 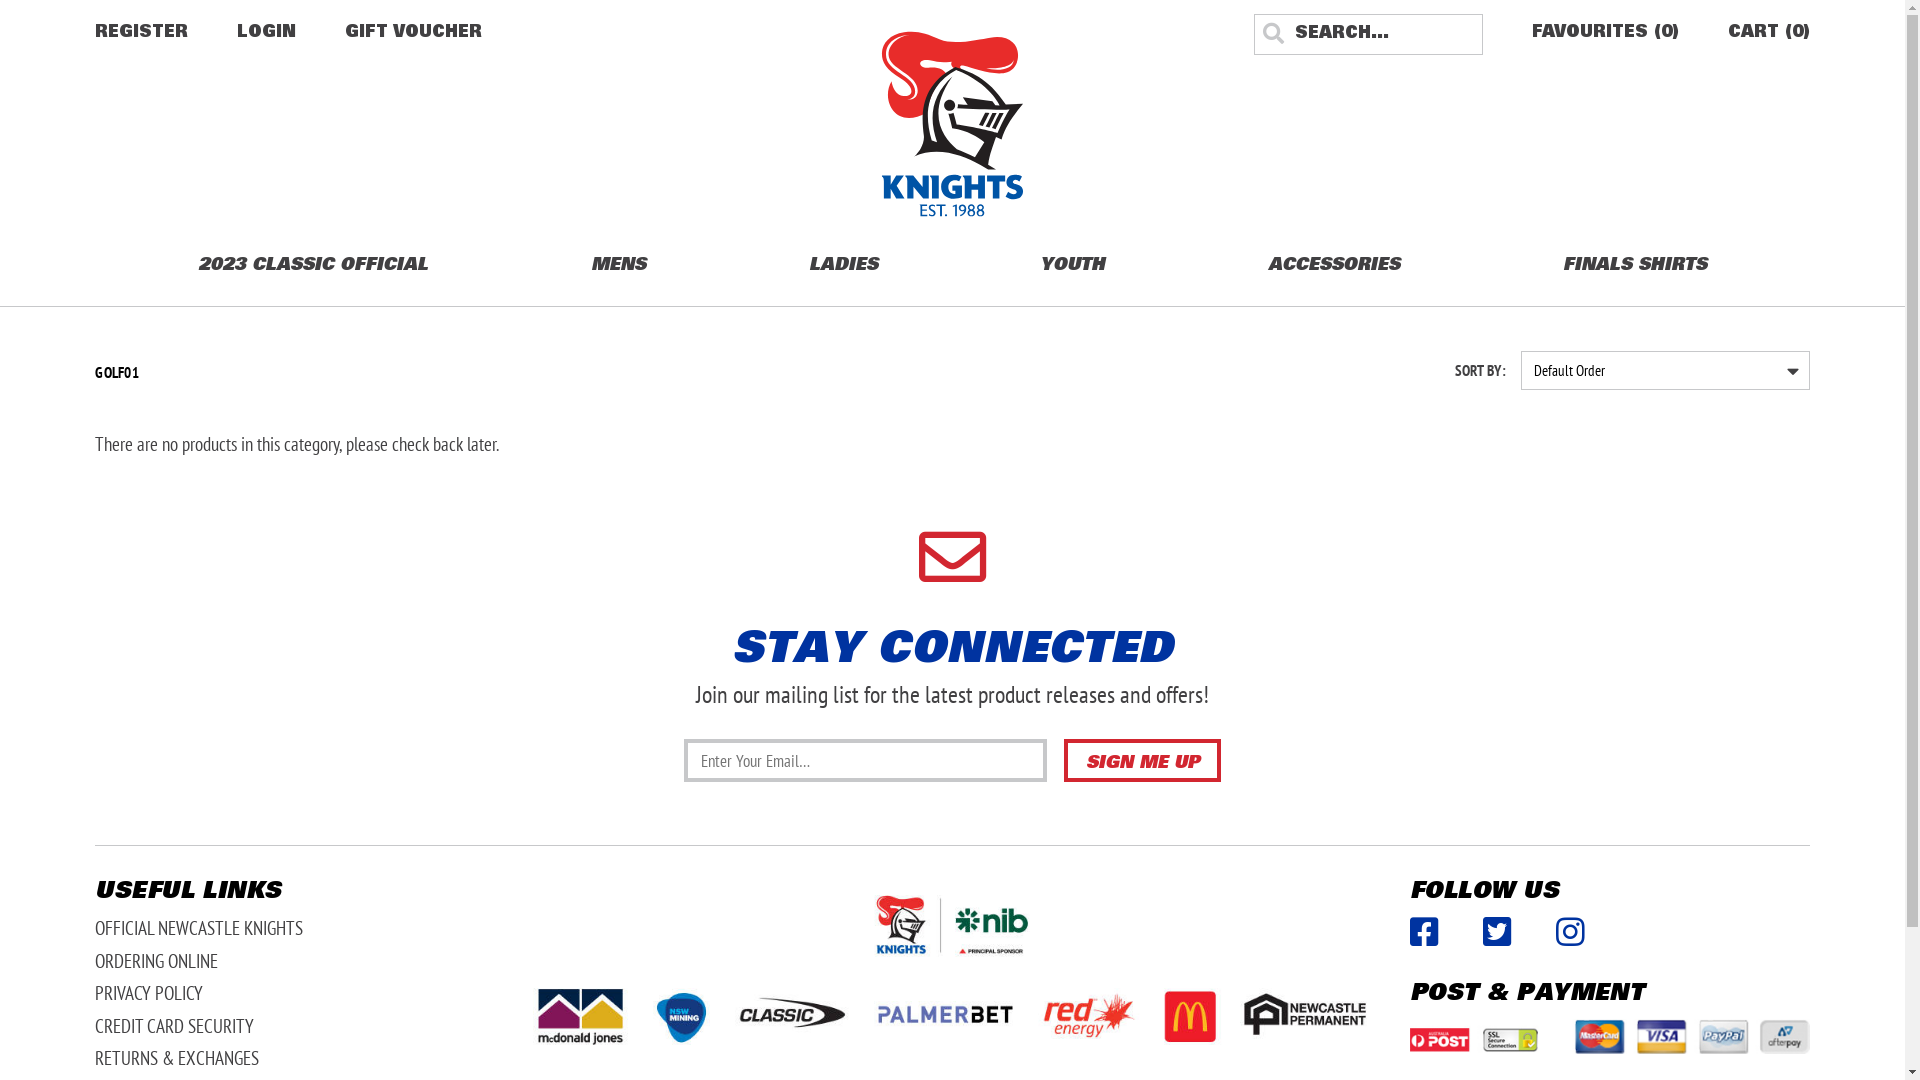 I want to click on Facebook, so click(x=1424, y=932).